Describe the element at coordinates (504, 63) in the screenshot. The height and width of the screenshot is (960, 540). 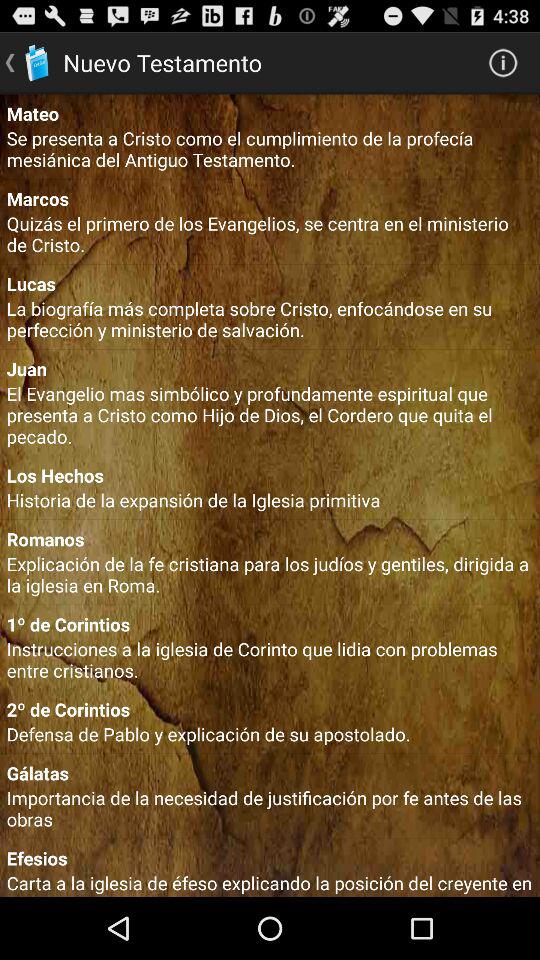
I see `select the icon which is to the right of nuevo testamento` at that location.